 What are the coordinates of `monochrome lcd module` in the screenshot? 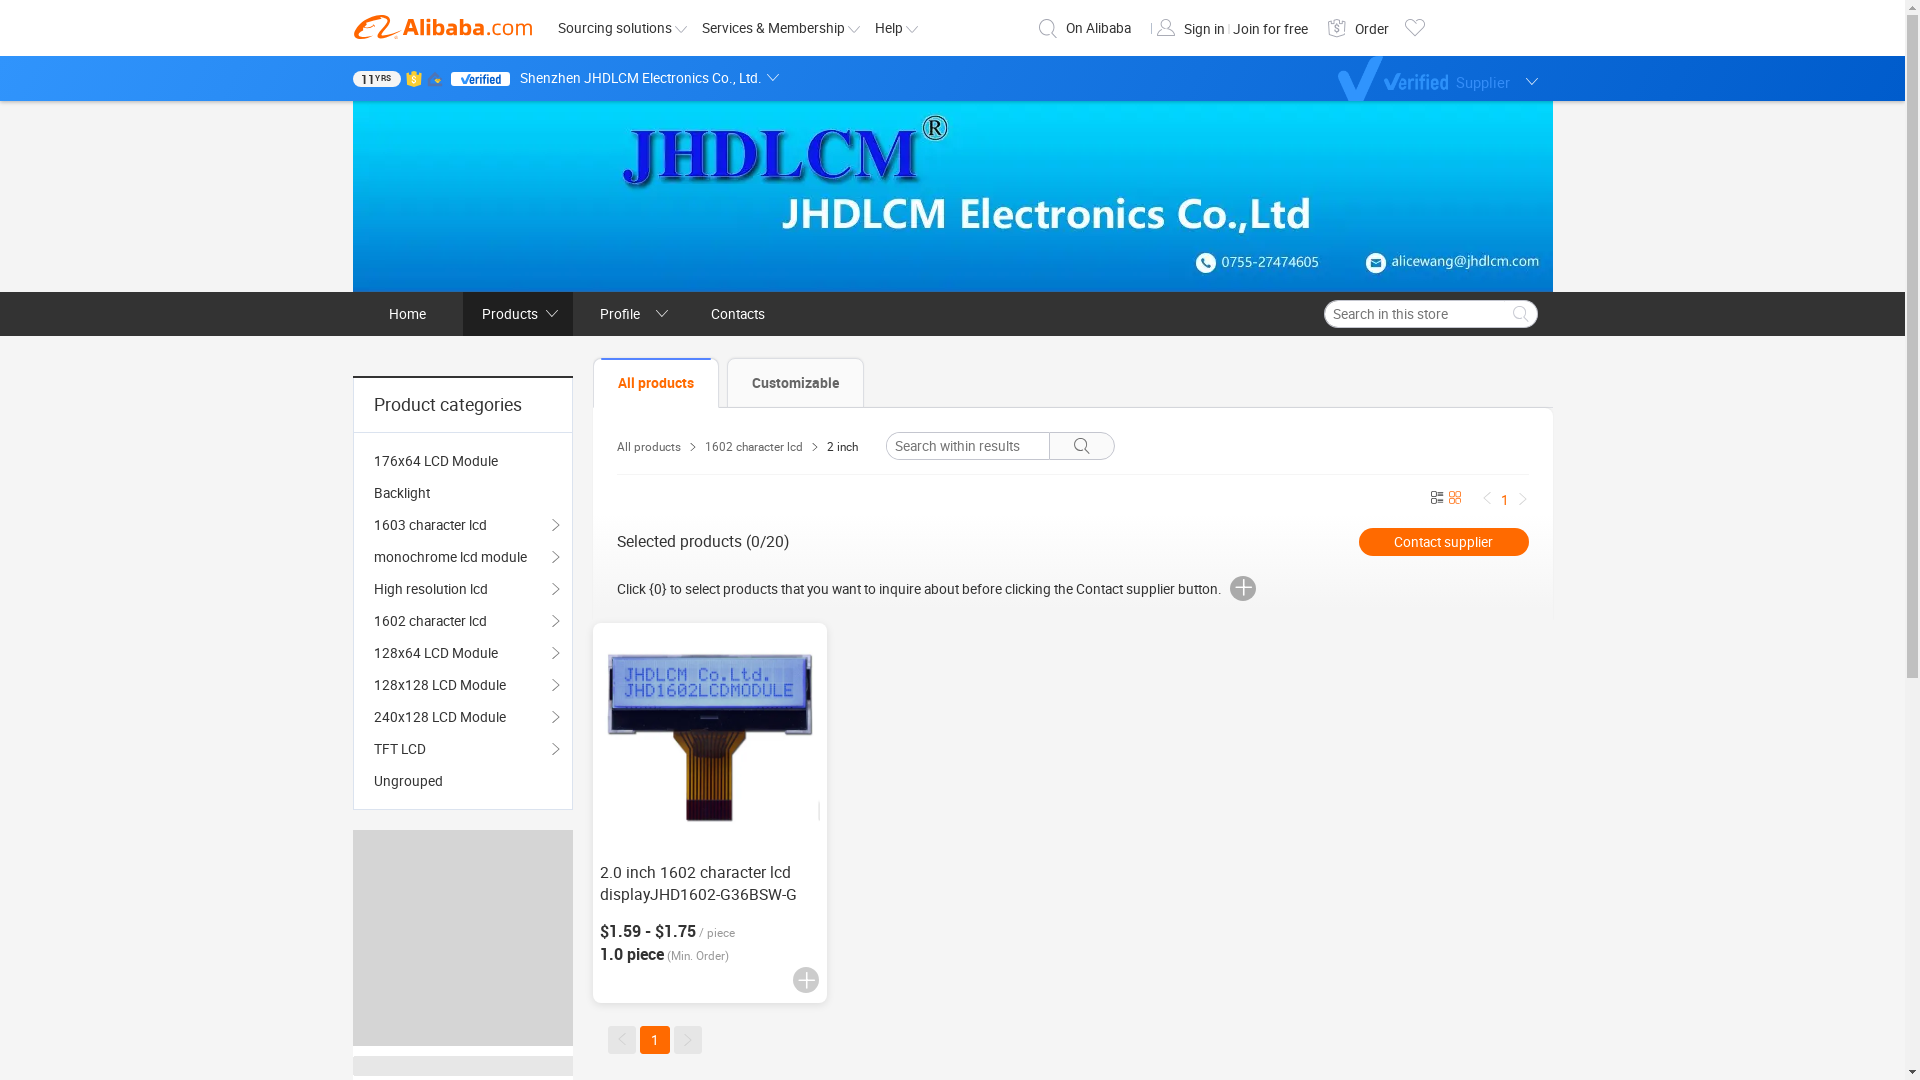 It's located at (463, 557).